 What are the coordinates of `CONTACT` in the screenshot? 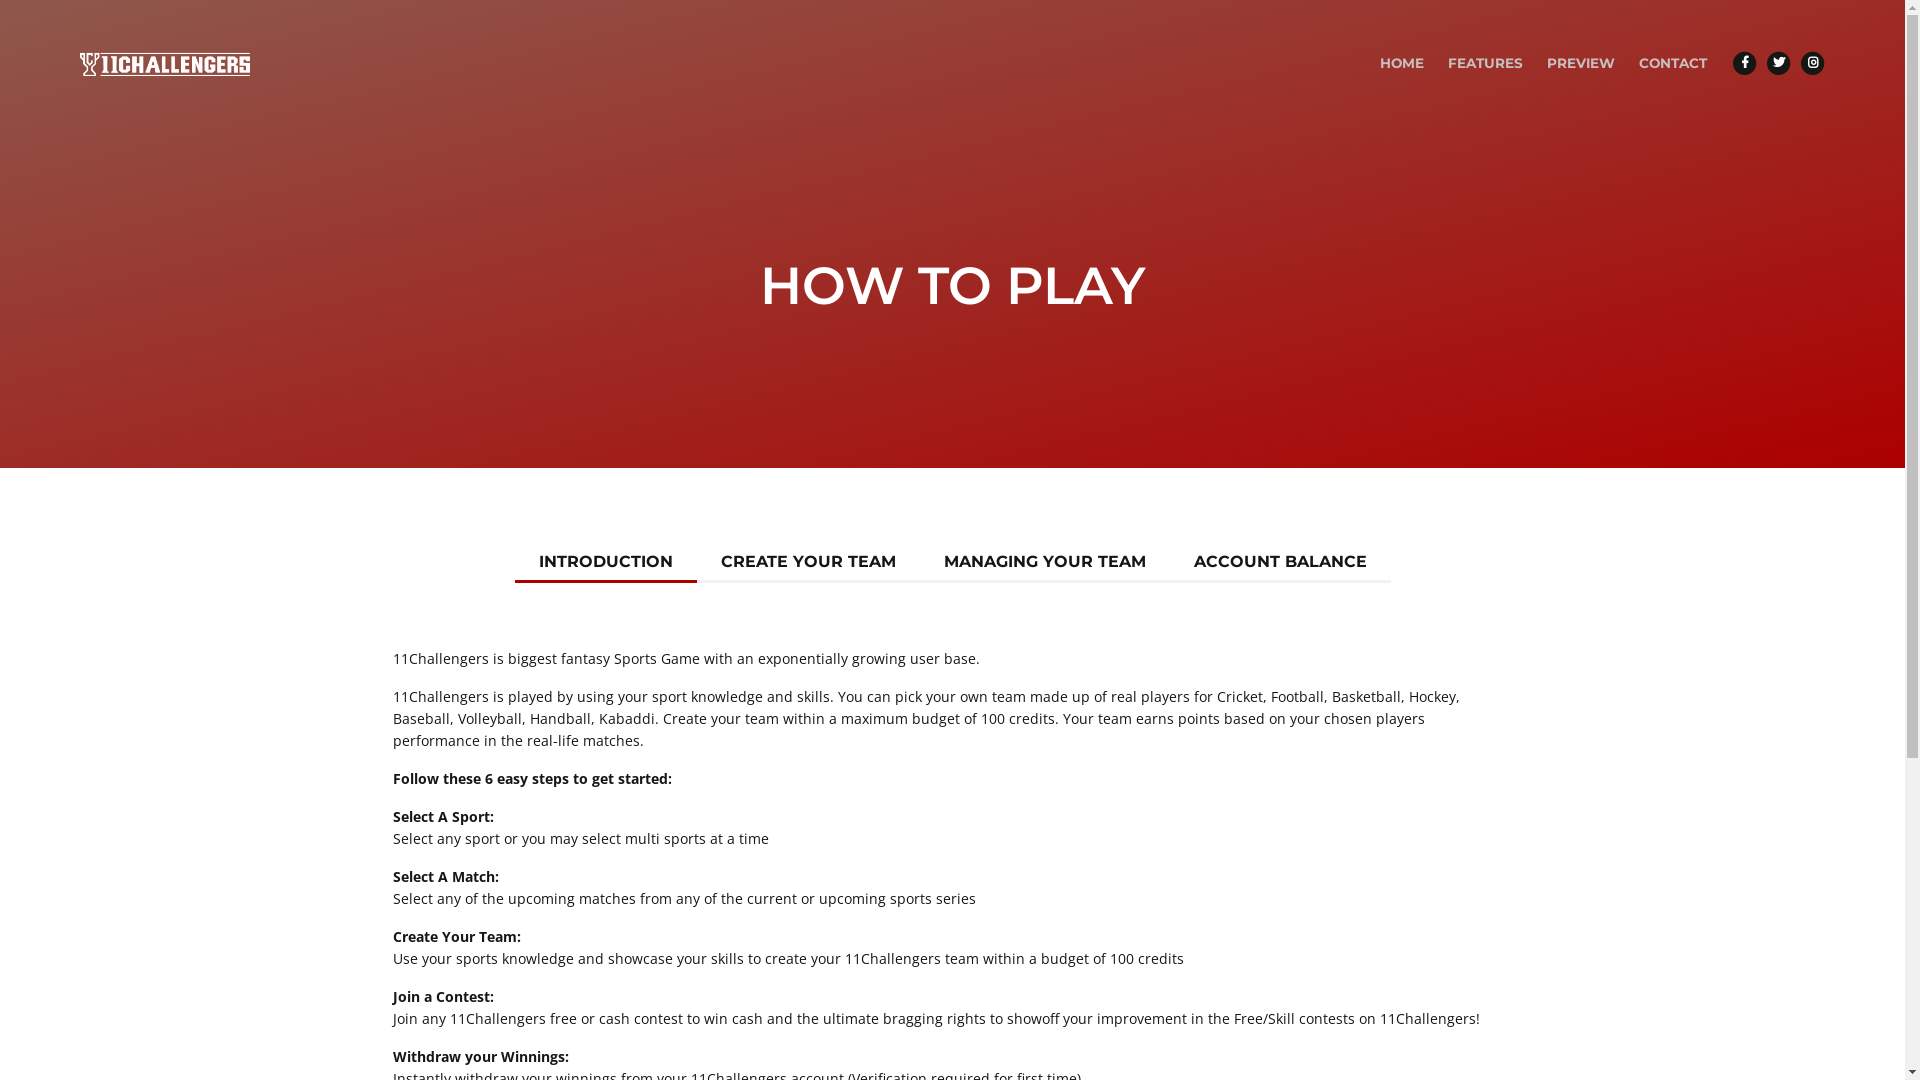 It's located at (1673, 63).